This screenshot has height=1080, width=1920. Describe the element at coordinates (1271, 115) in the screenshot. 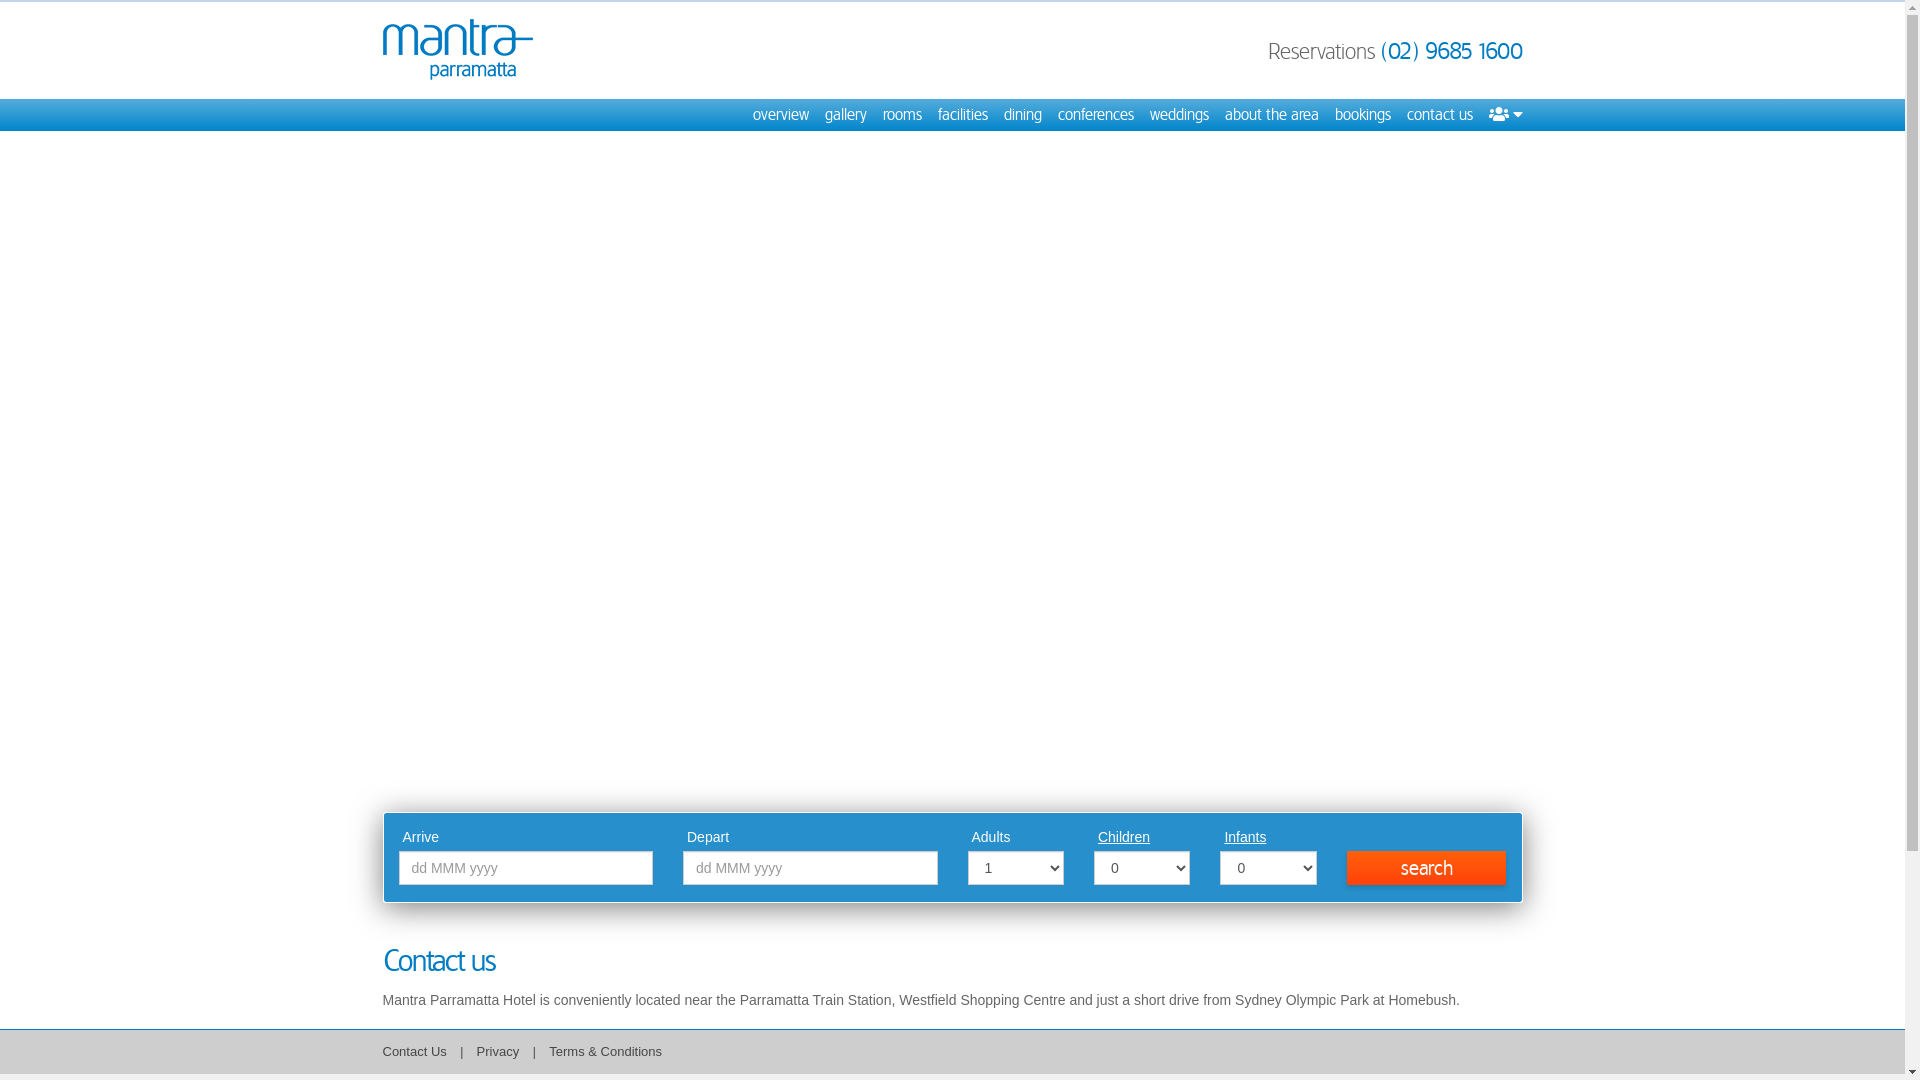

I see `about the area` at that location.